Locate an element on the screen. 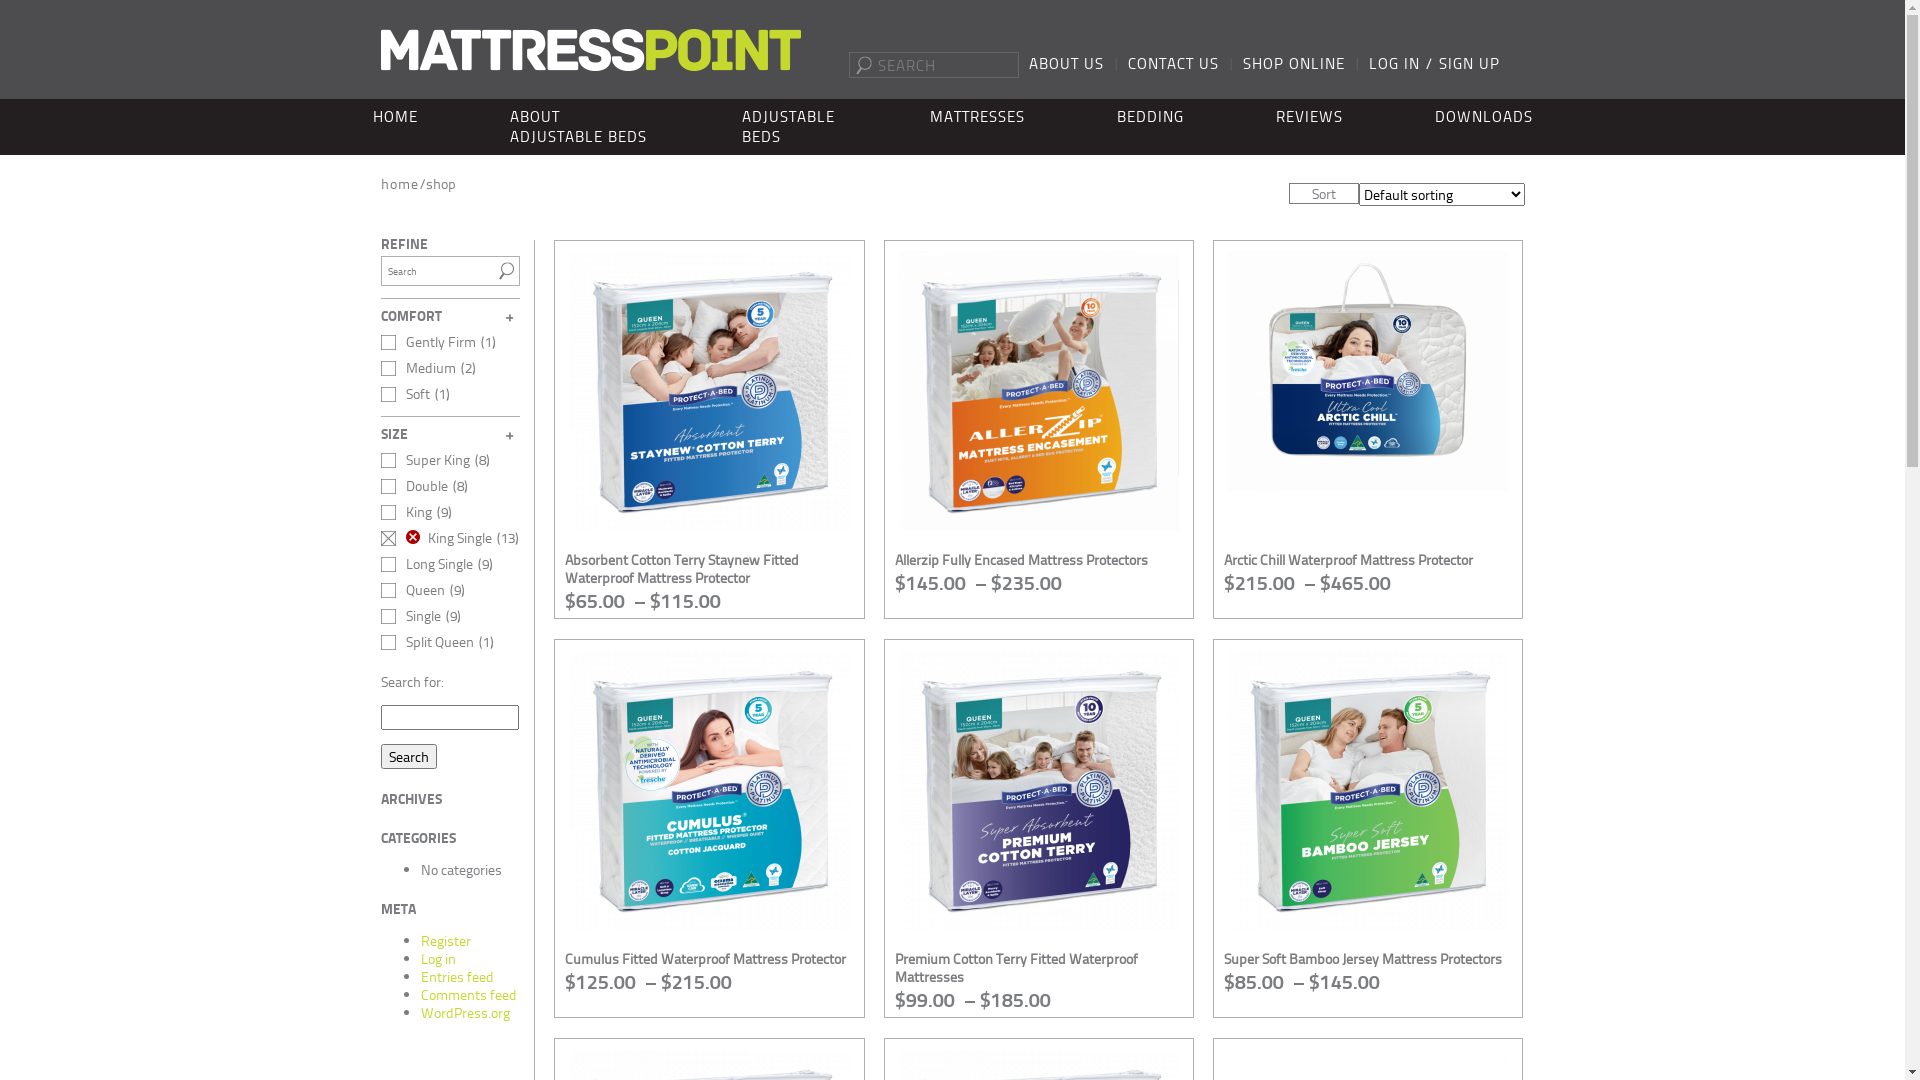  LOG IN / SIGN UP is located at coordinates (1434, 64).